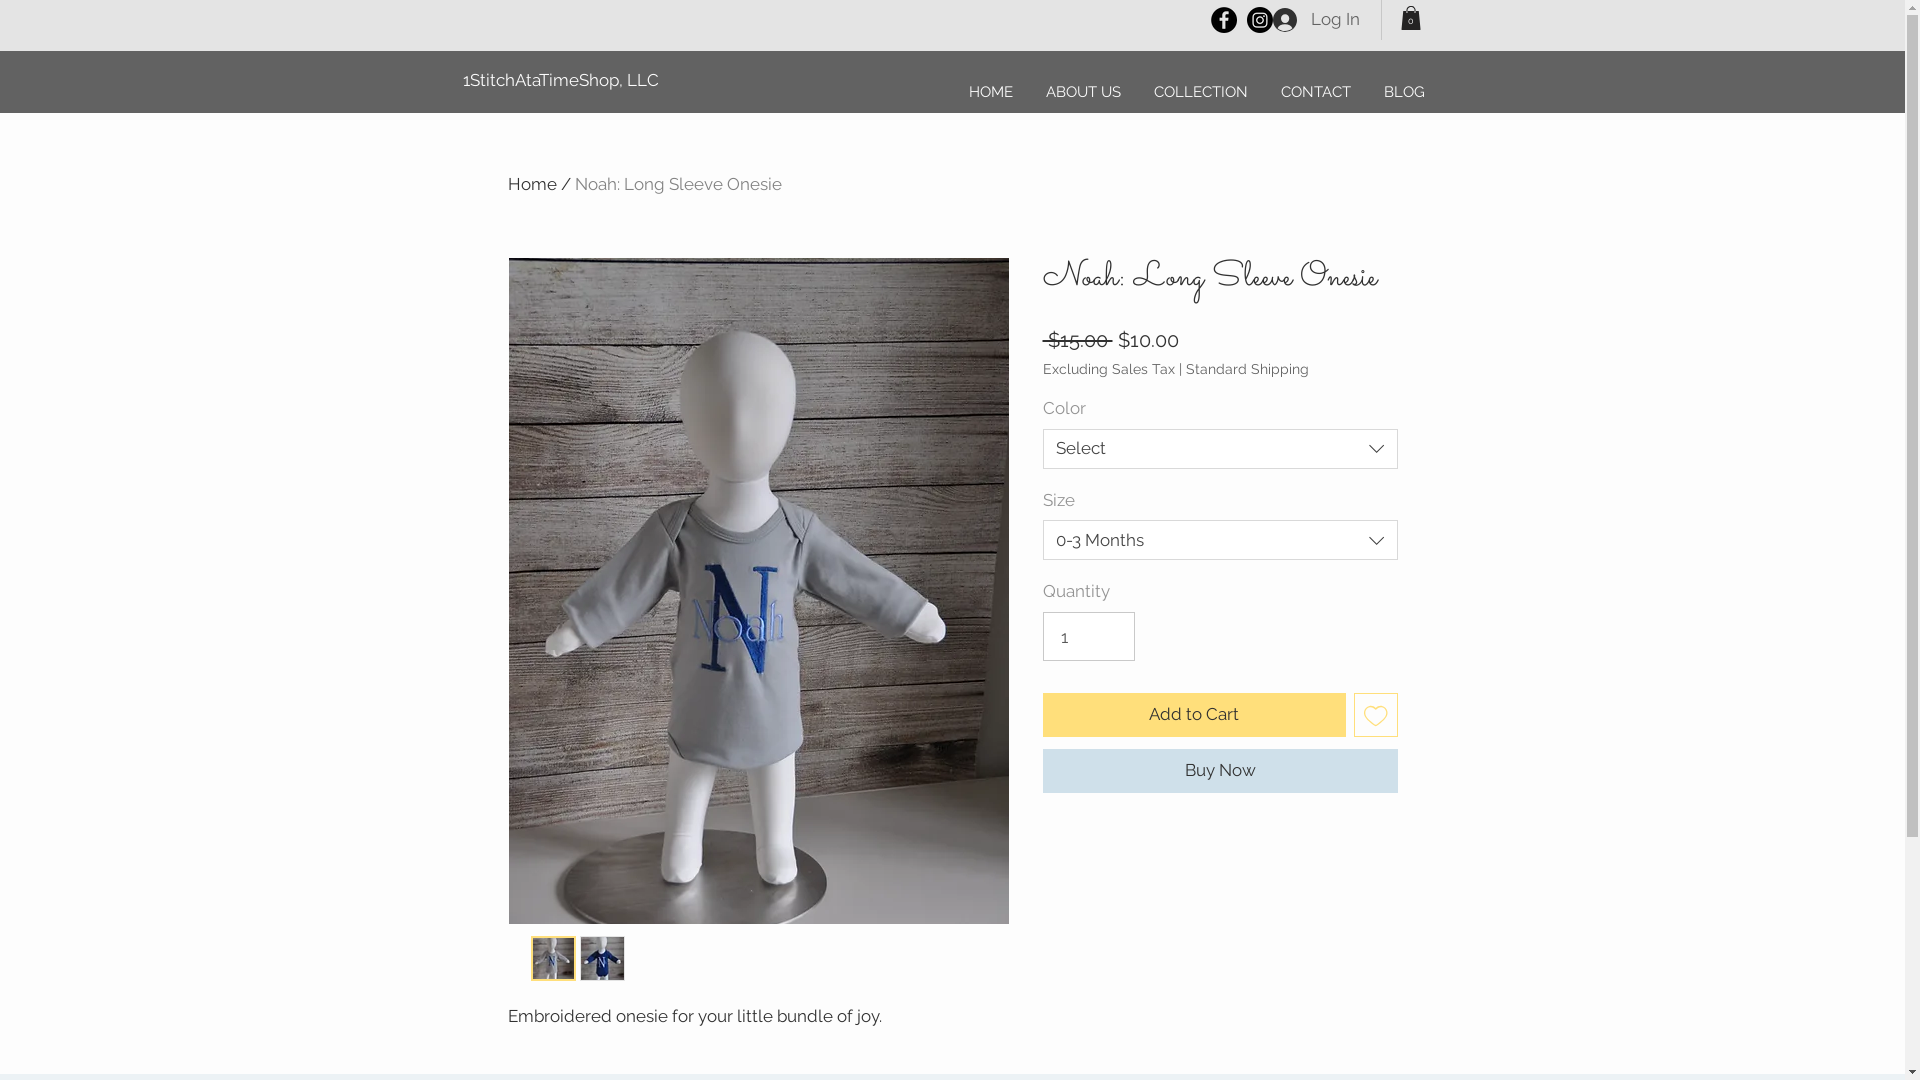 The width and height of the screenshot is (1920, 1080). I want to click on Standard Shipping, so click(1248, 369).